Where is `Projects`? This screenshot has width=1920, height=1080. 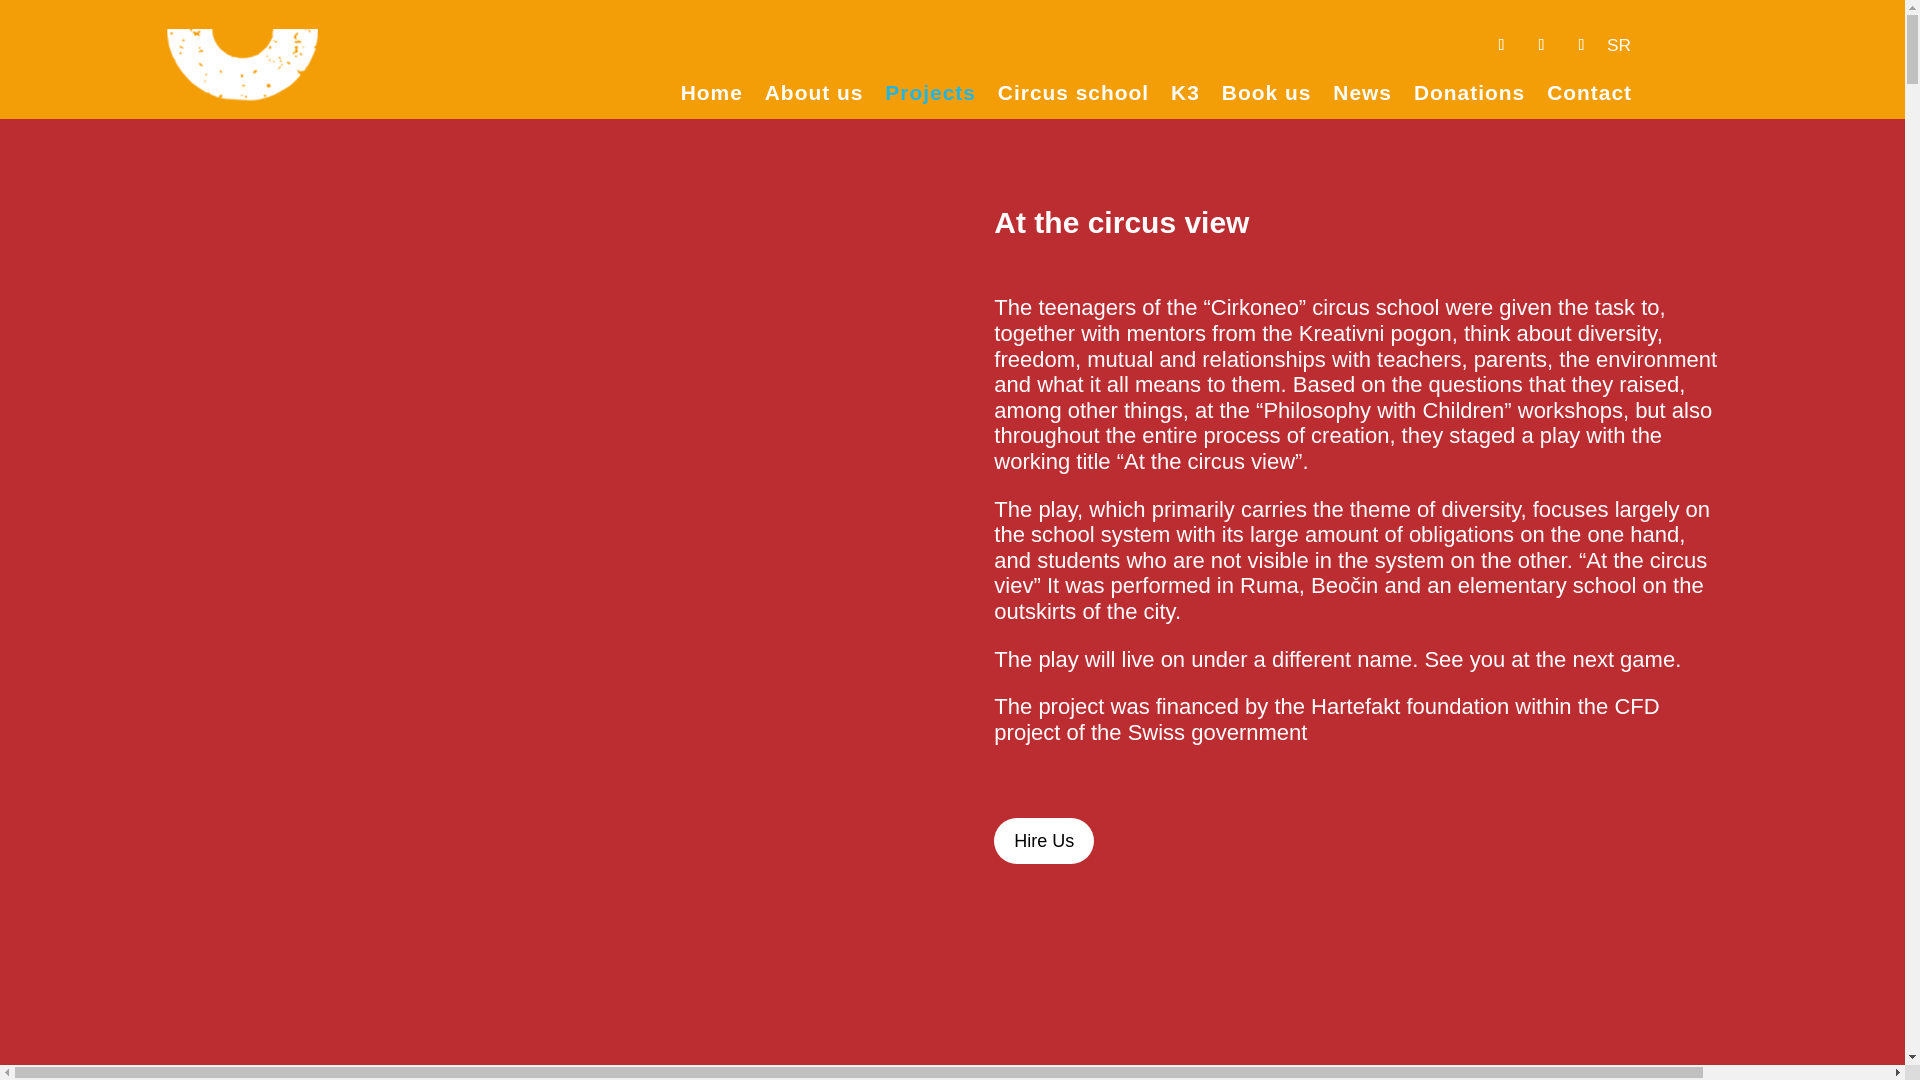
Projects is located at coordinates (930, 96).